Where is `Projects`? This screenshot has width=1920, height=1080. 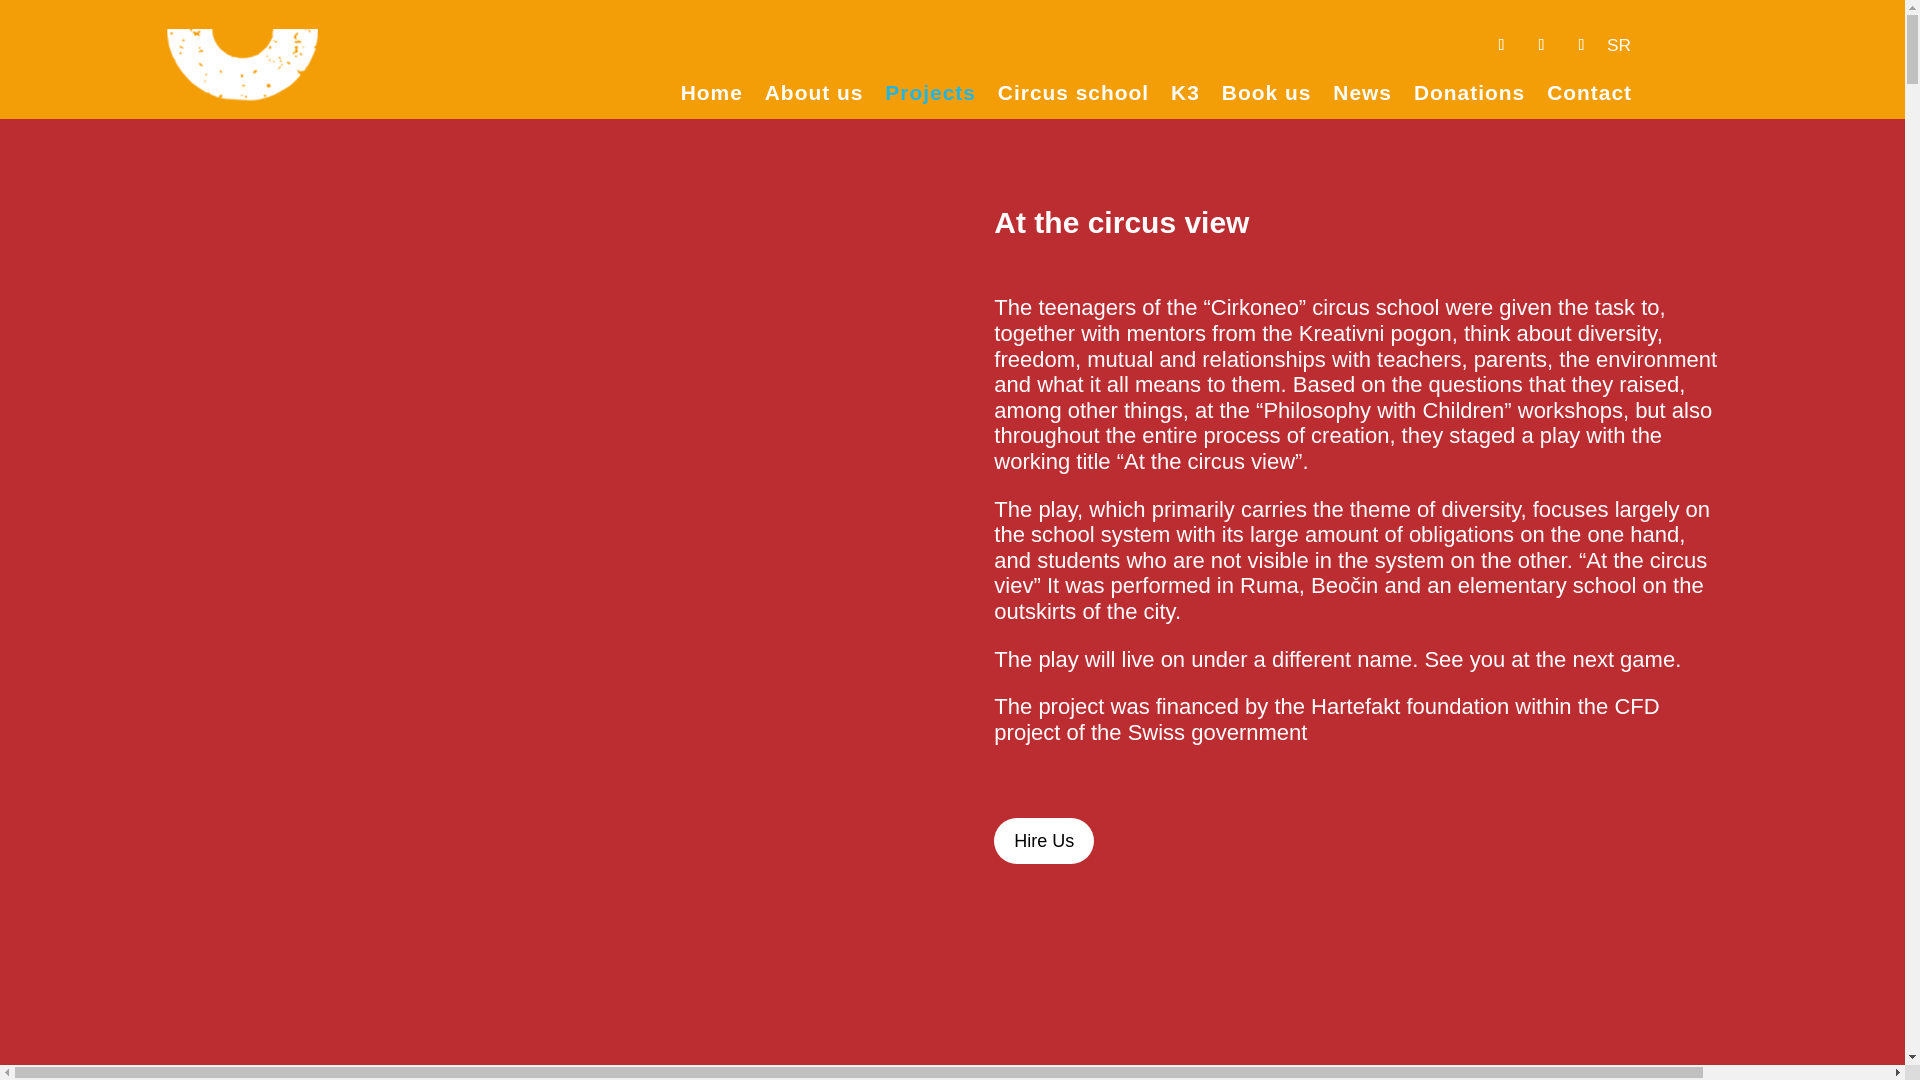
Projects is located at coordinates (930, 96).